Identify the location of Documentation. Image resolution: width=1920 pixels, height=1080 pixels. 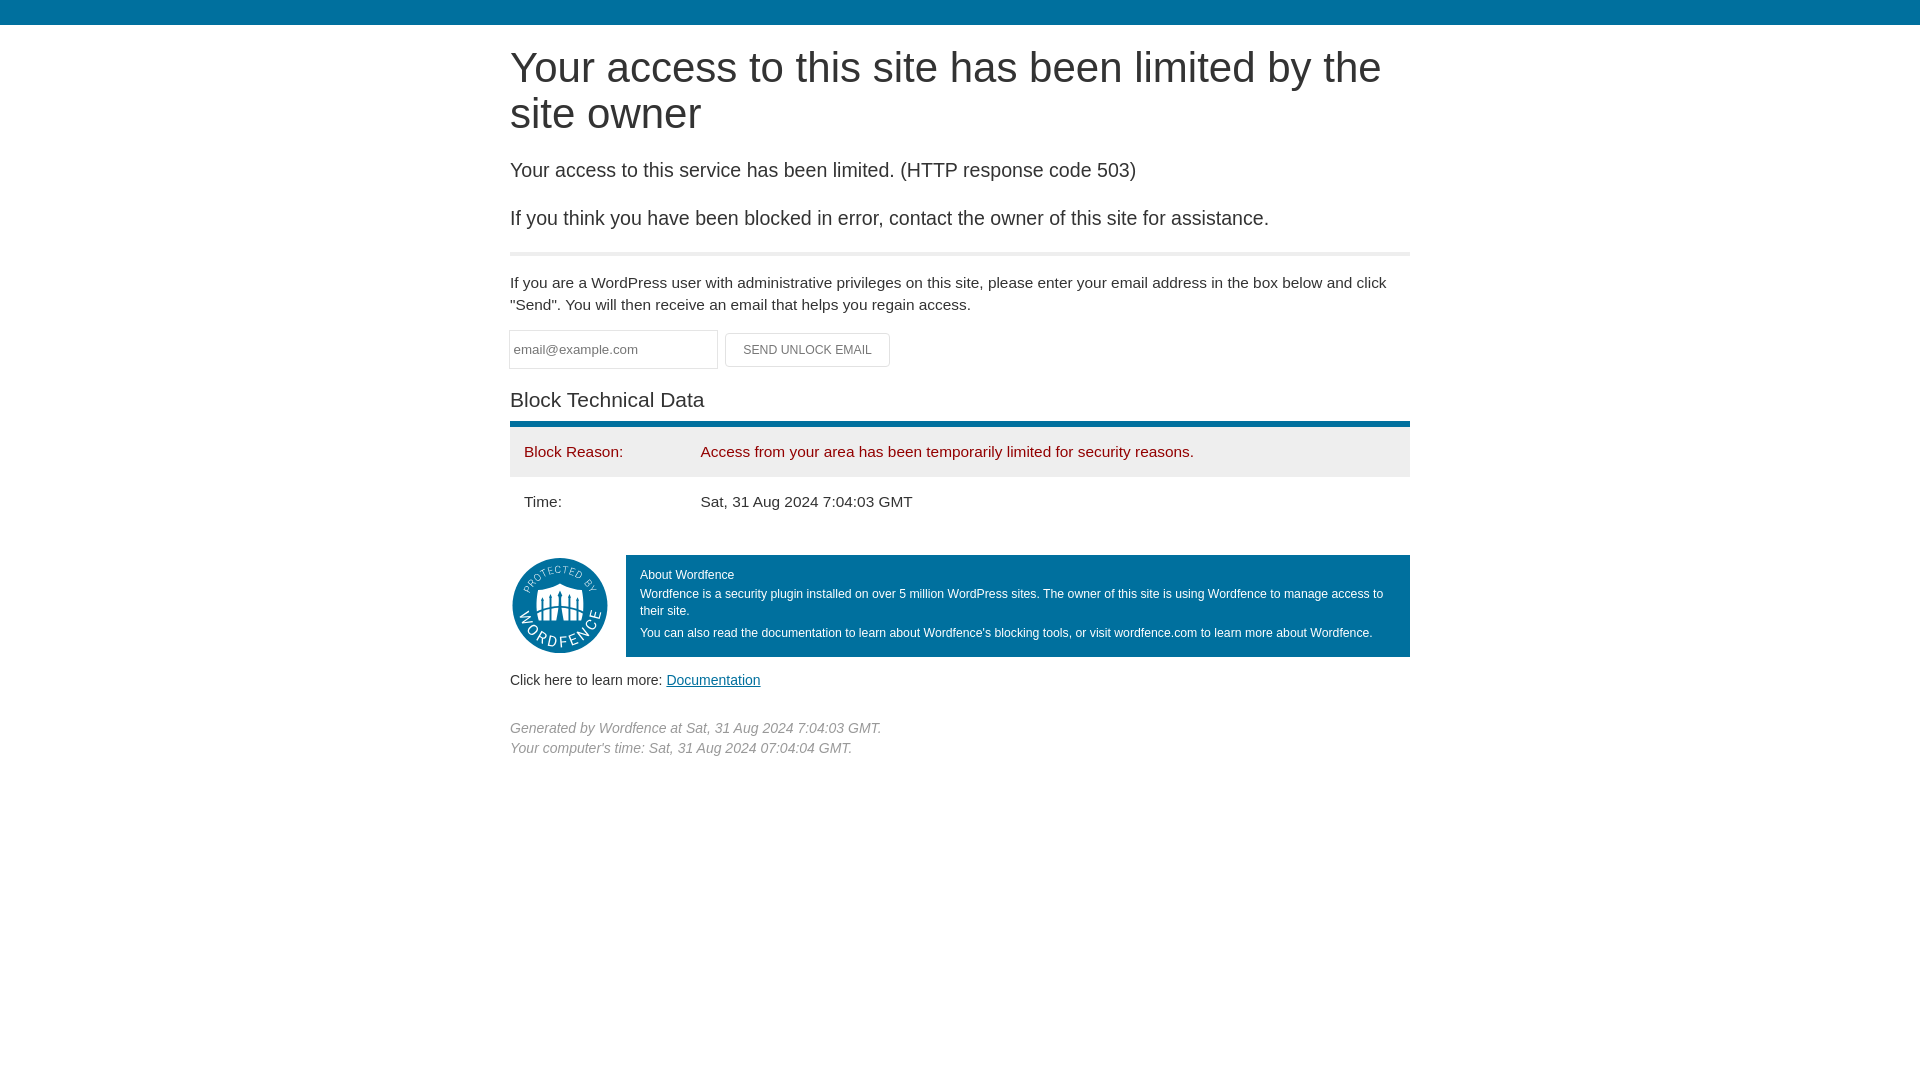
(713, 679).